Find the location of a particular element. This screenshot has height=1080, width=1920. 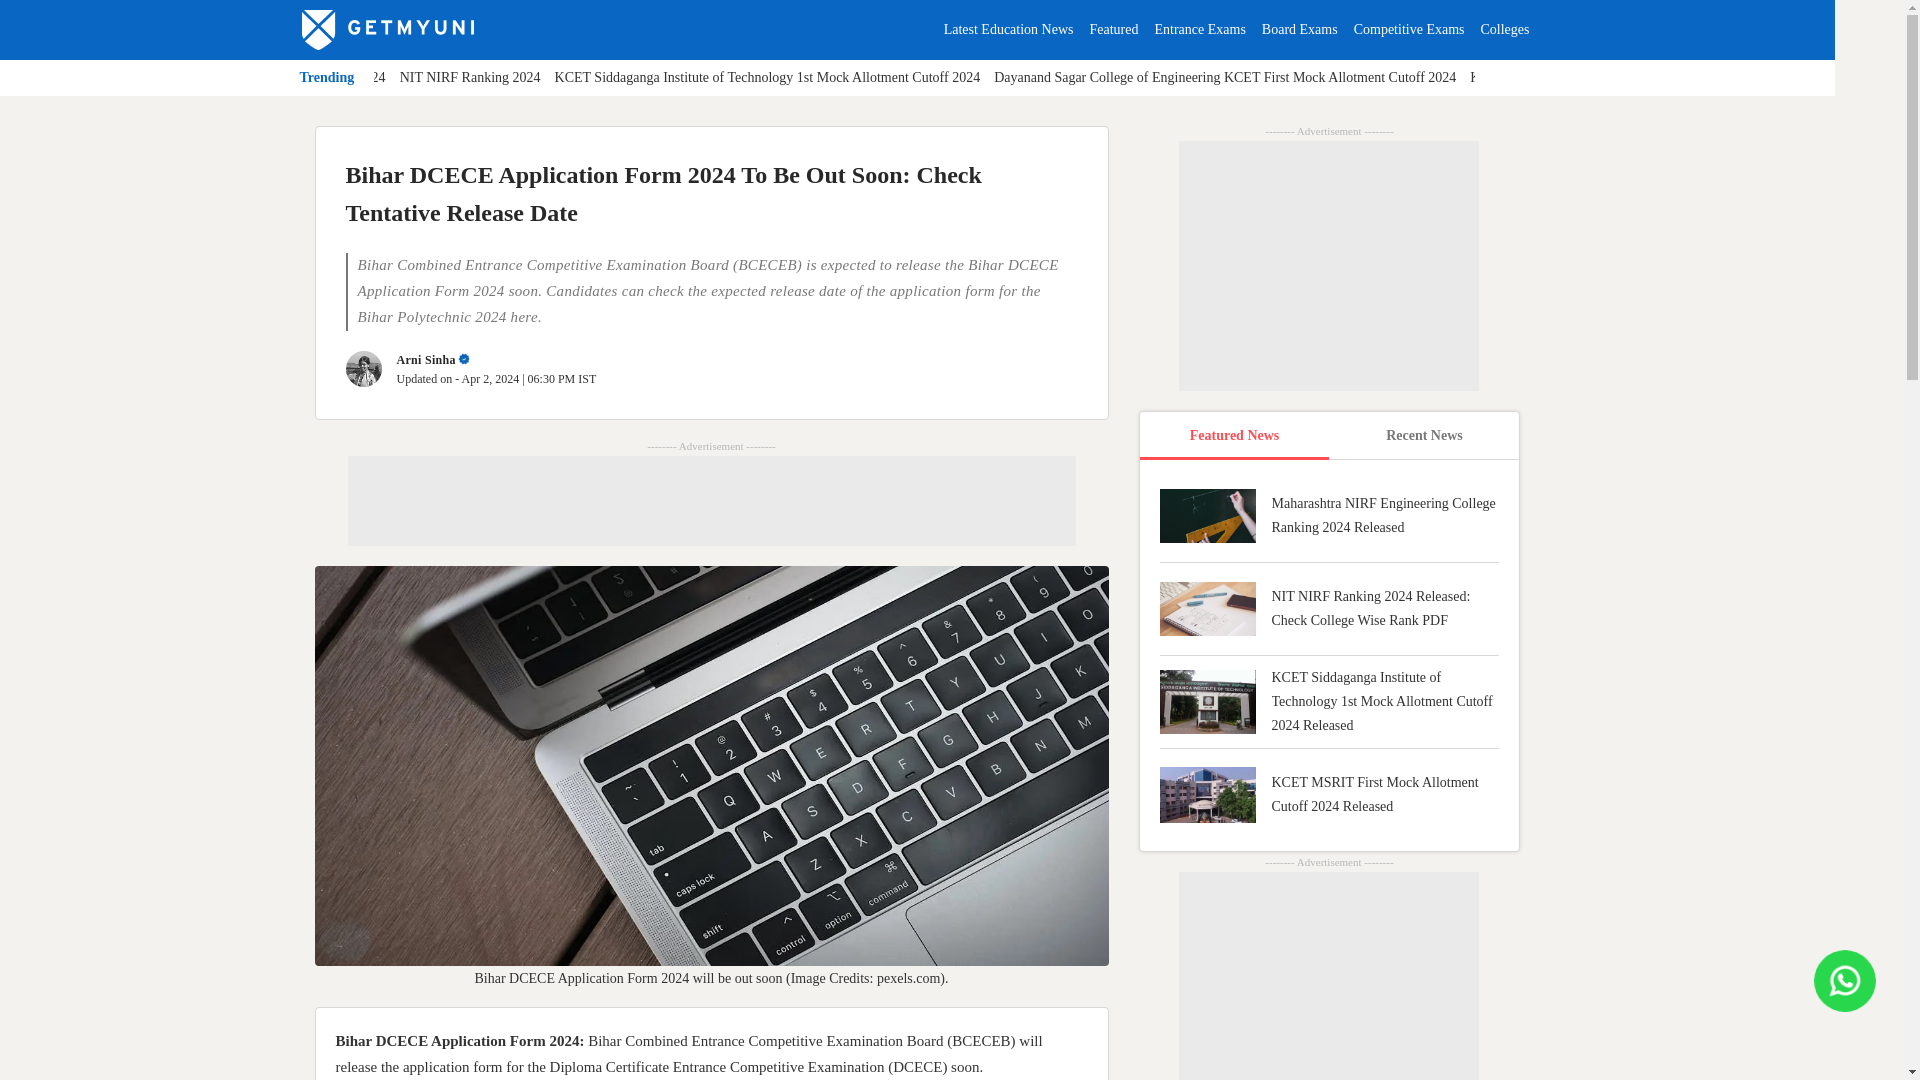

Getmyuni is located at coordinates (388, 29).